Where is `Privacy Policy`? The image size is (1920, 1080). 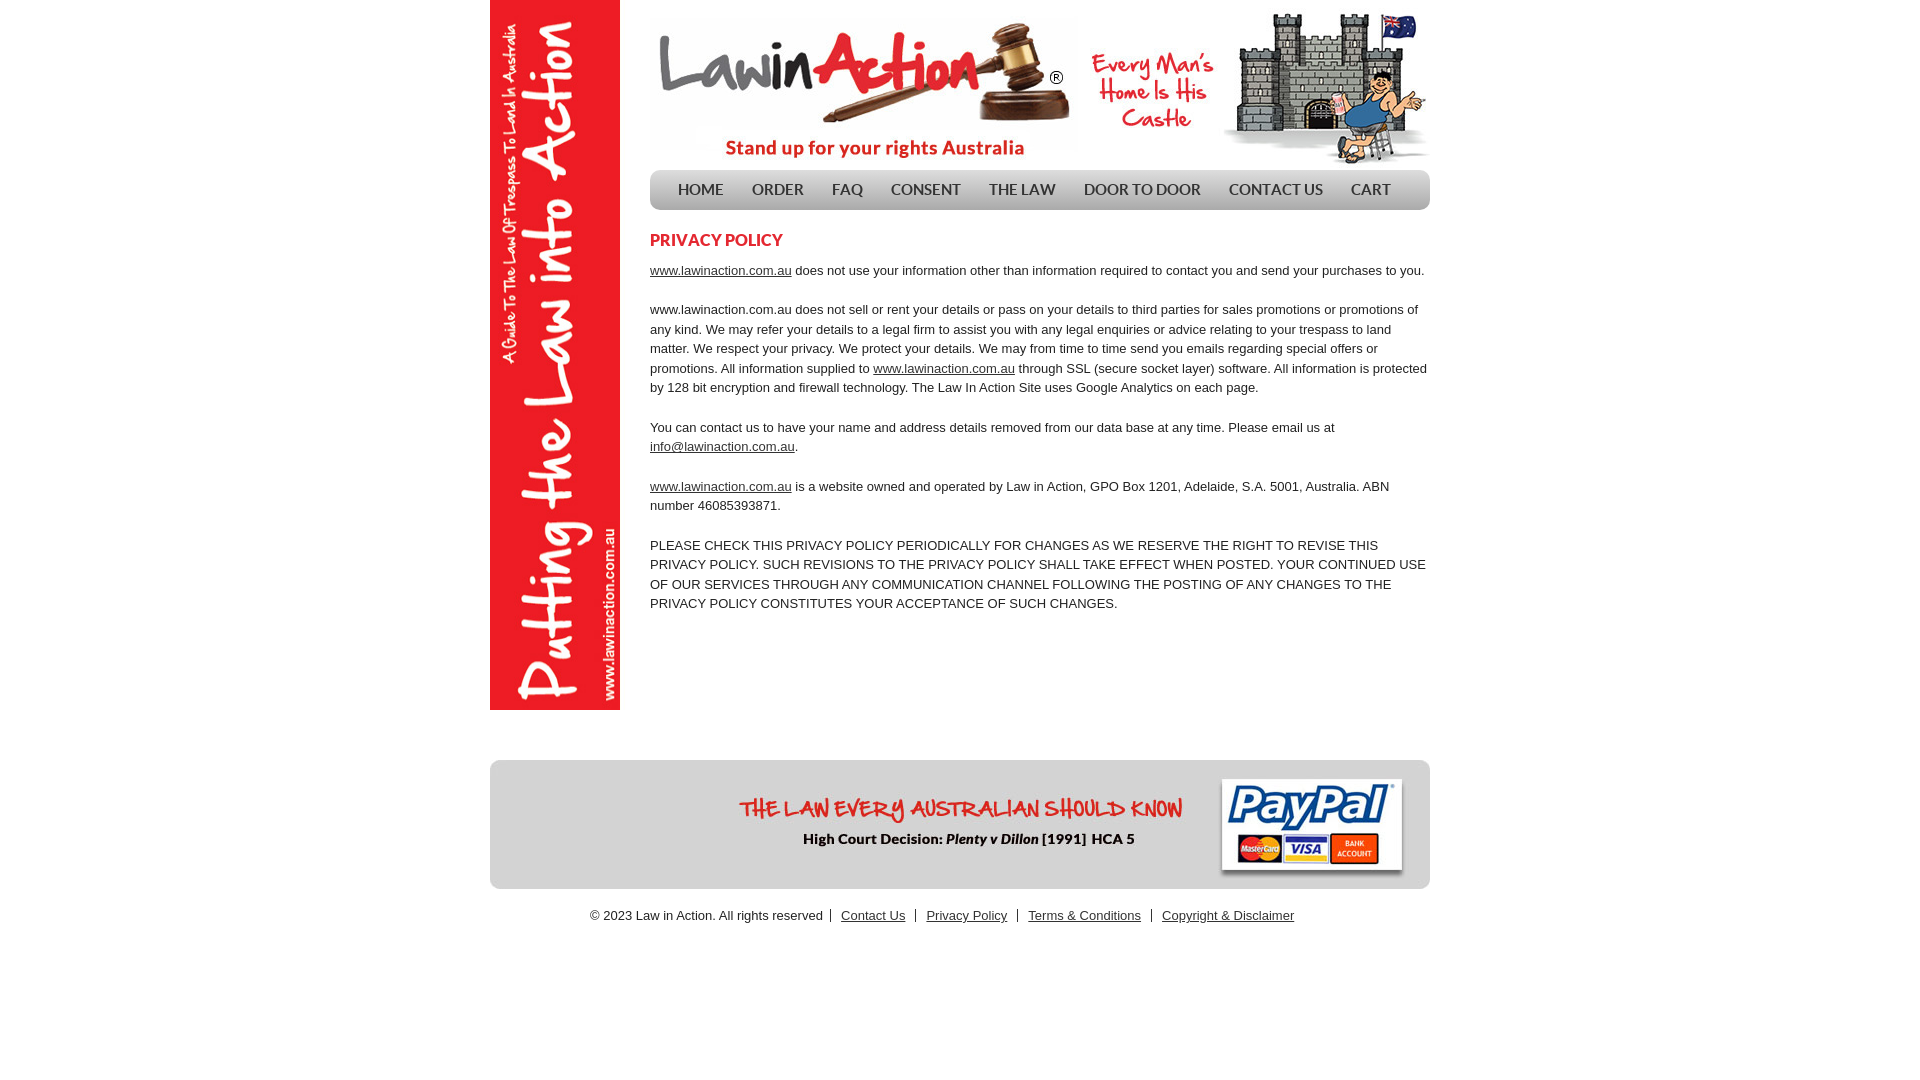 Privacy Policy is located at coordinates (966, 916).